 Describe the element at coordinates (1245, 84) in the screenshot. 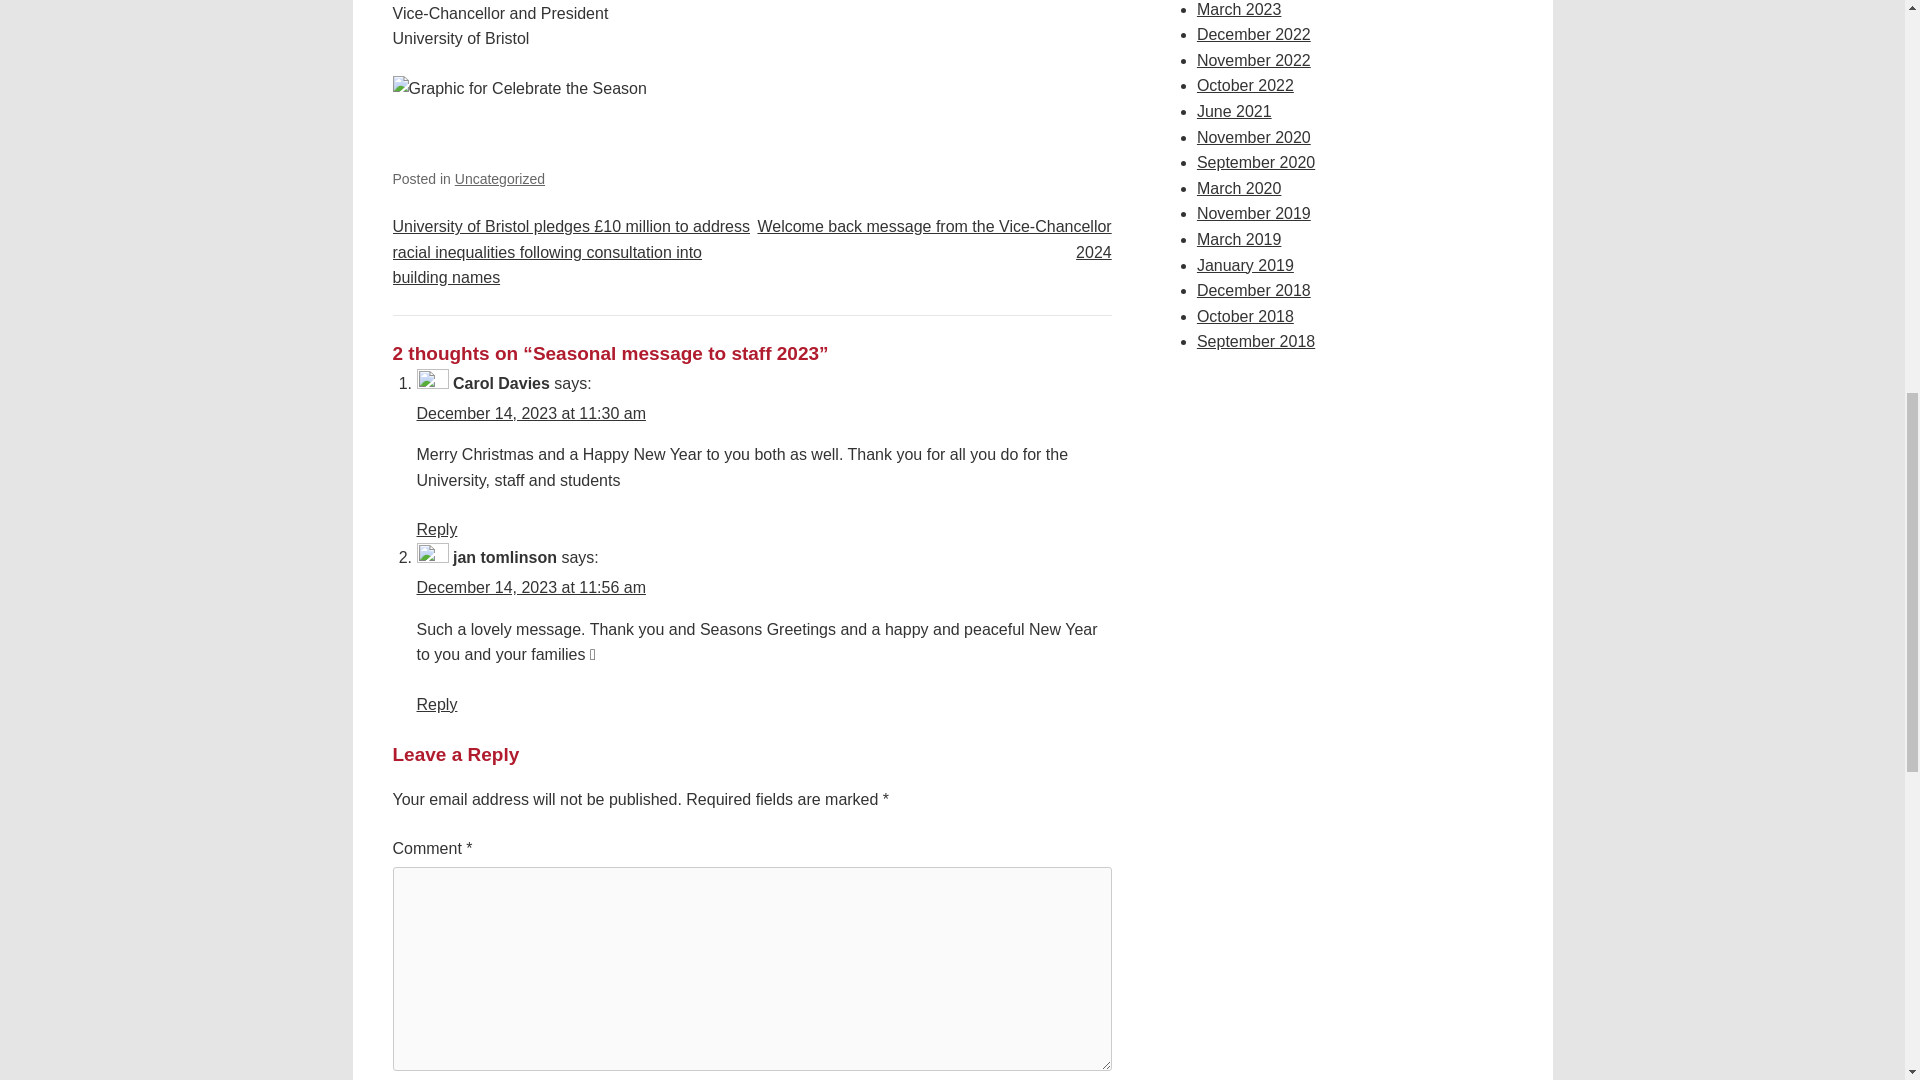

I see `October 2022` at that location.